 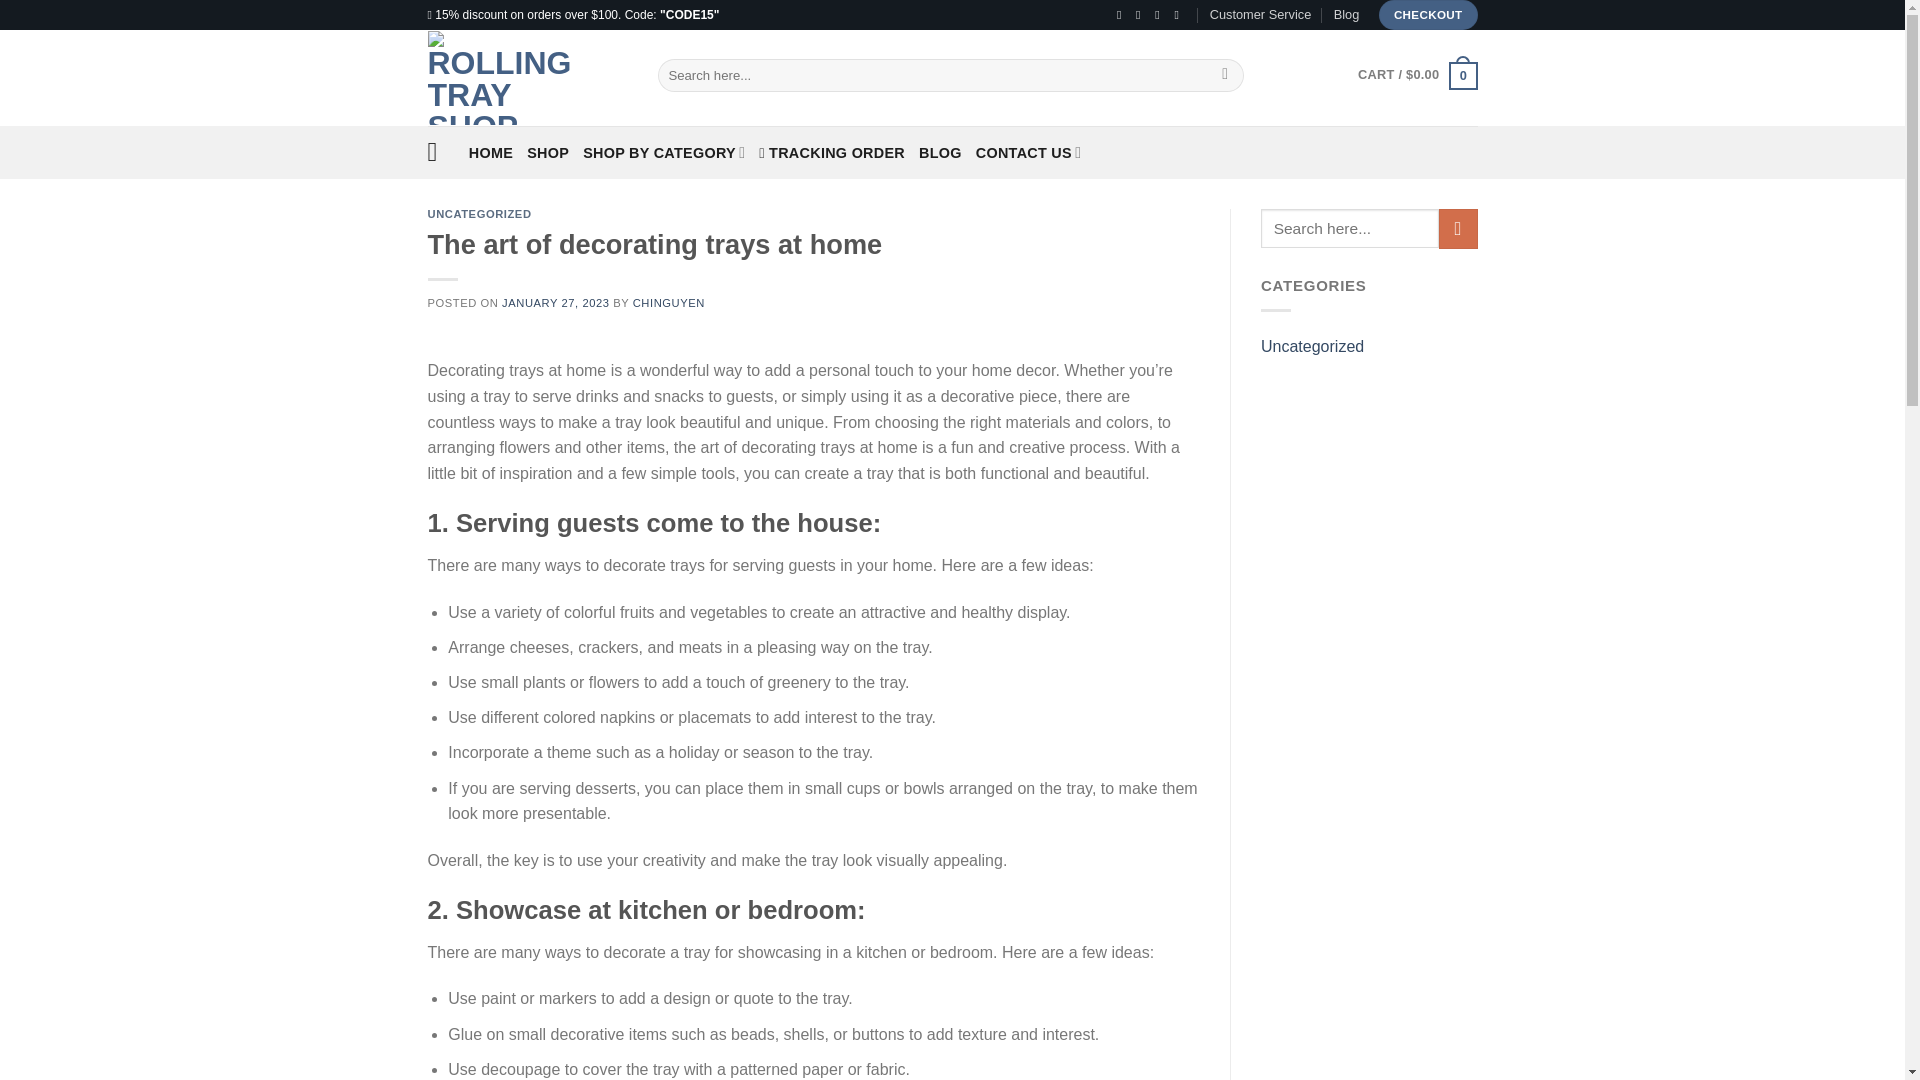 I want to click on JANUARY 27, 2023, so click(x=554, y=302).